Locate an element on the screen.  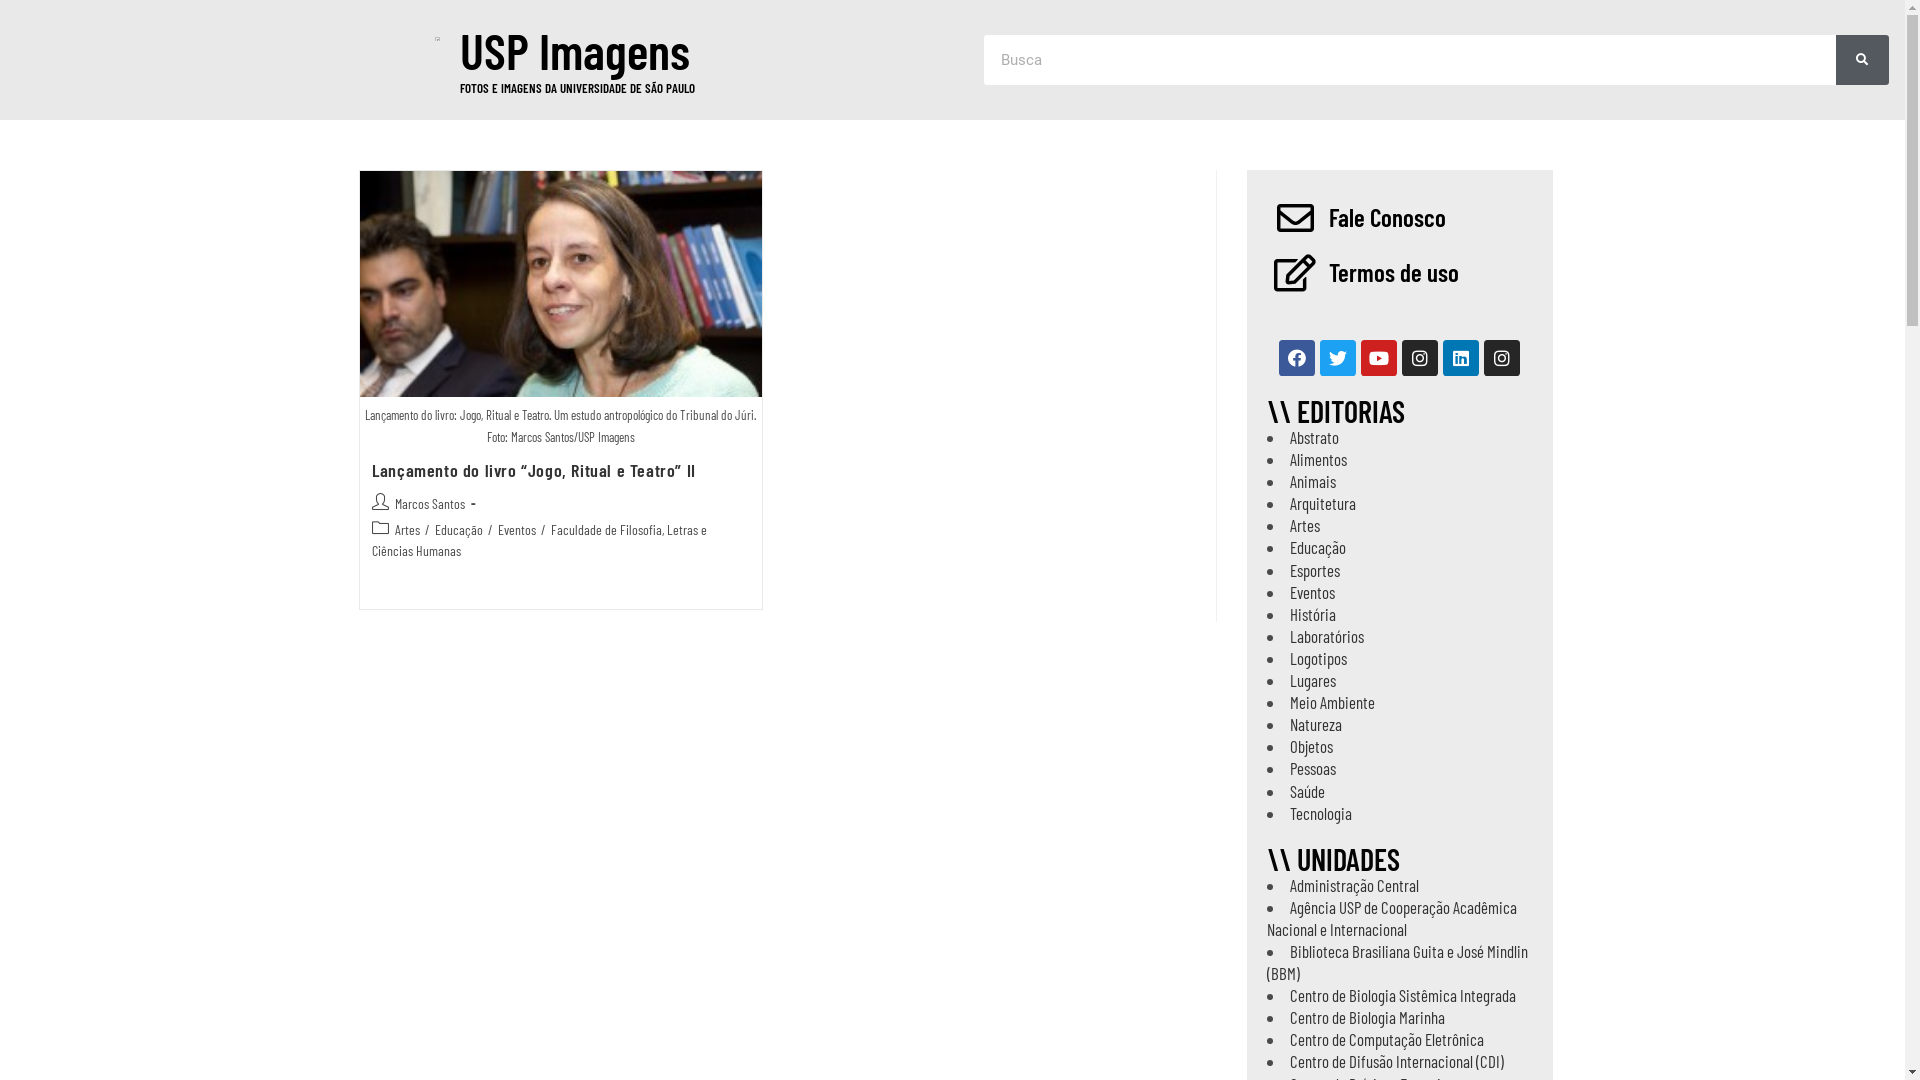
Logotipos is located at coordinates (1318, 658).